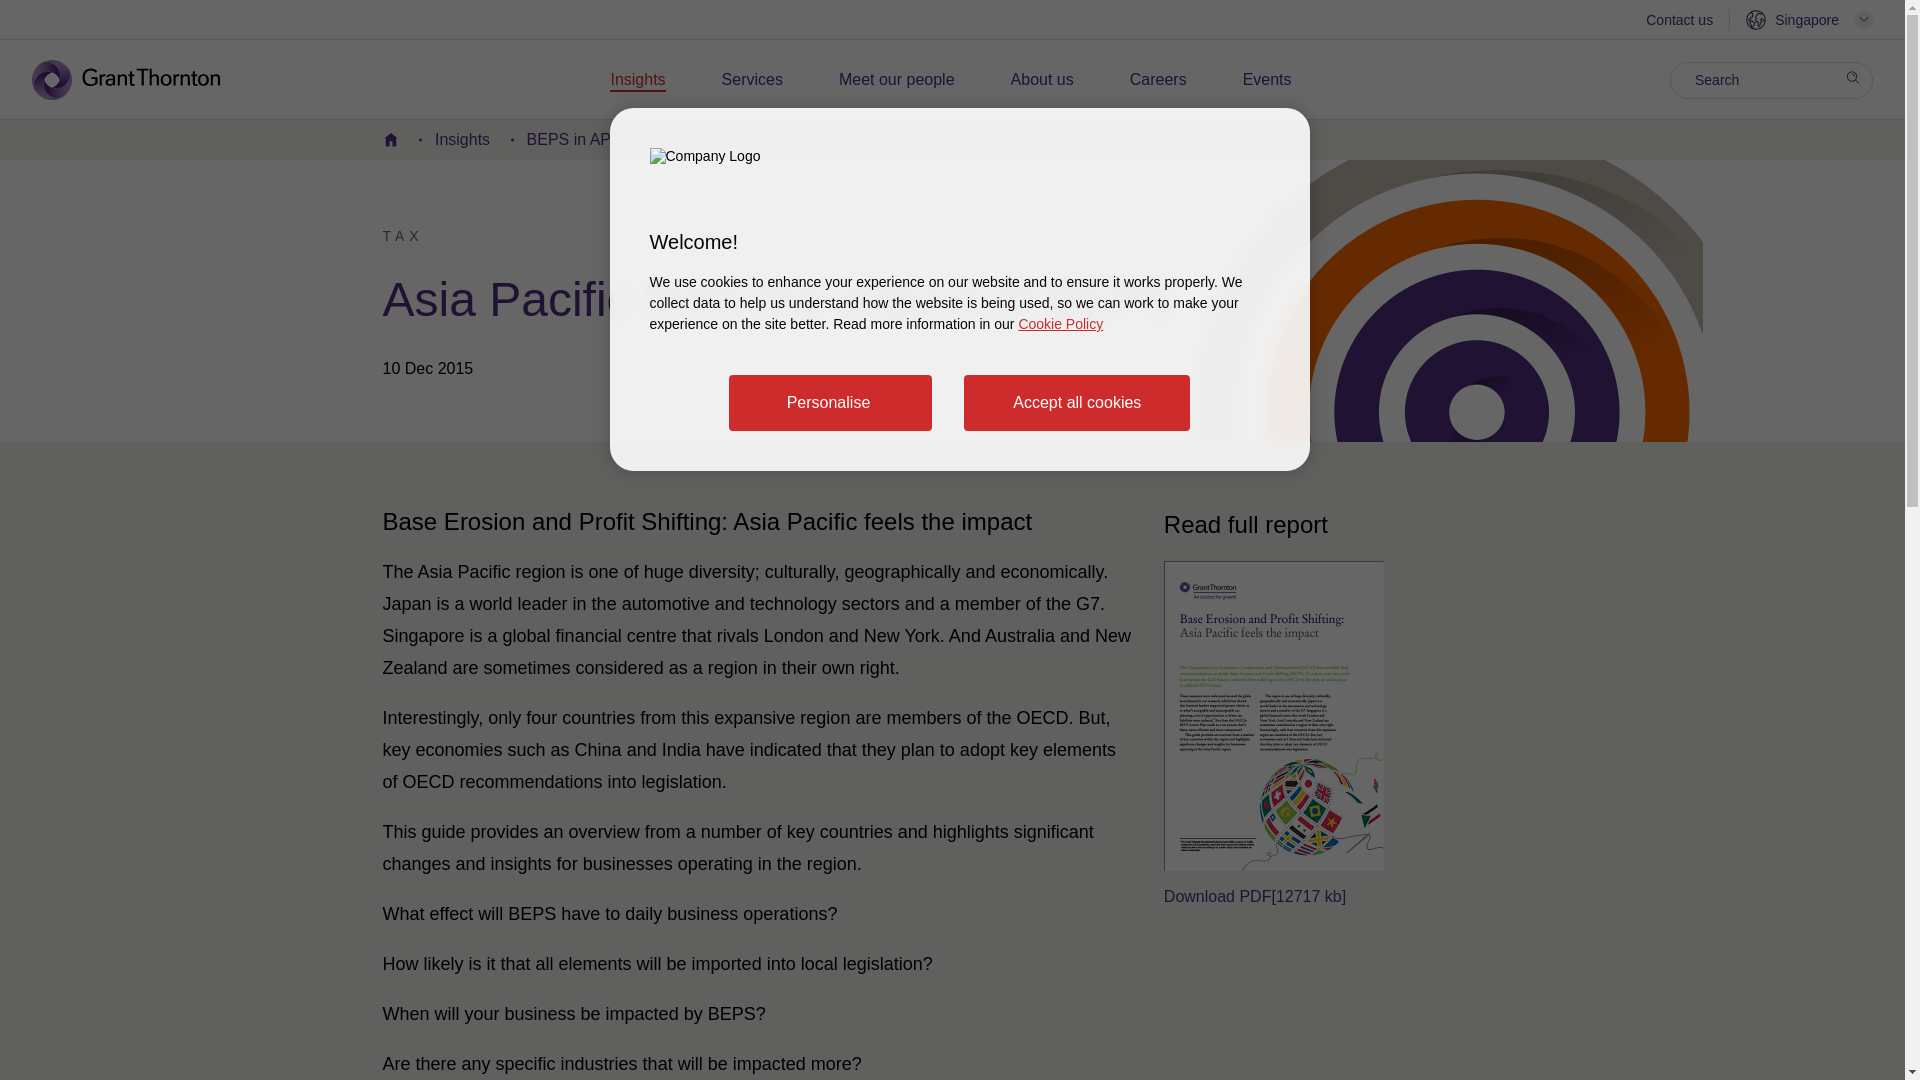 Image resolution: width=1920 pixels, height=1080 pixels. What do you see at coordinates (1678, 22) in the screenshot?
I see `open a new window - Contact us` at bounding box center [1678, 22].